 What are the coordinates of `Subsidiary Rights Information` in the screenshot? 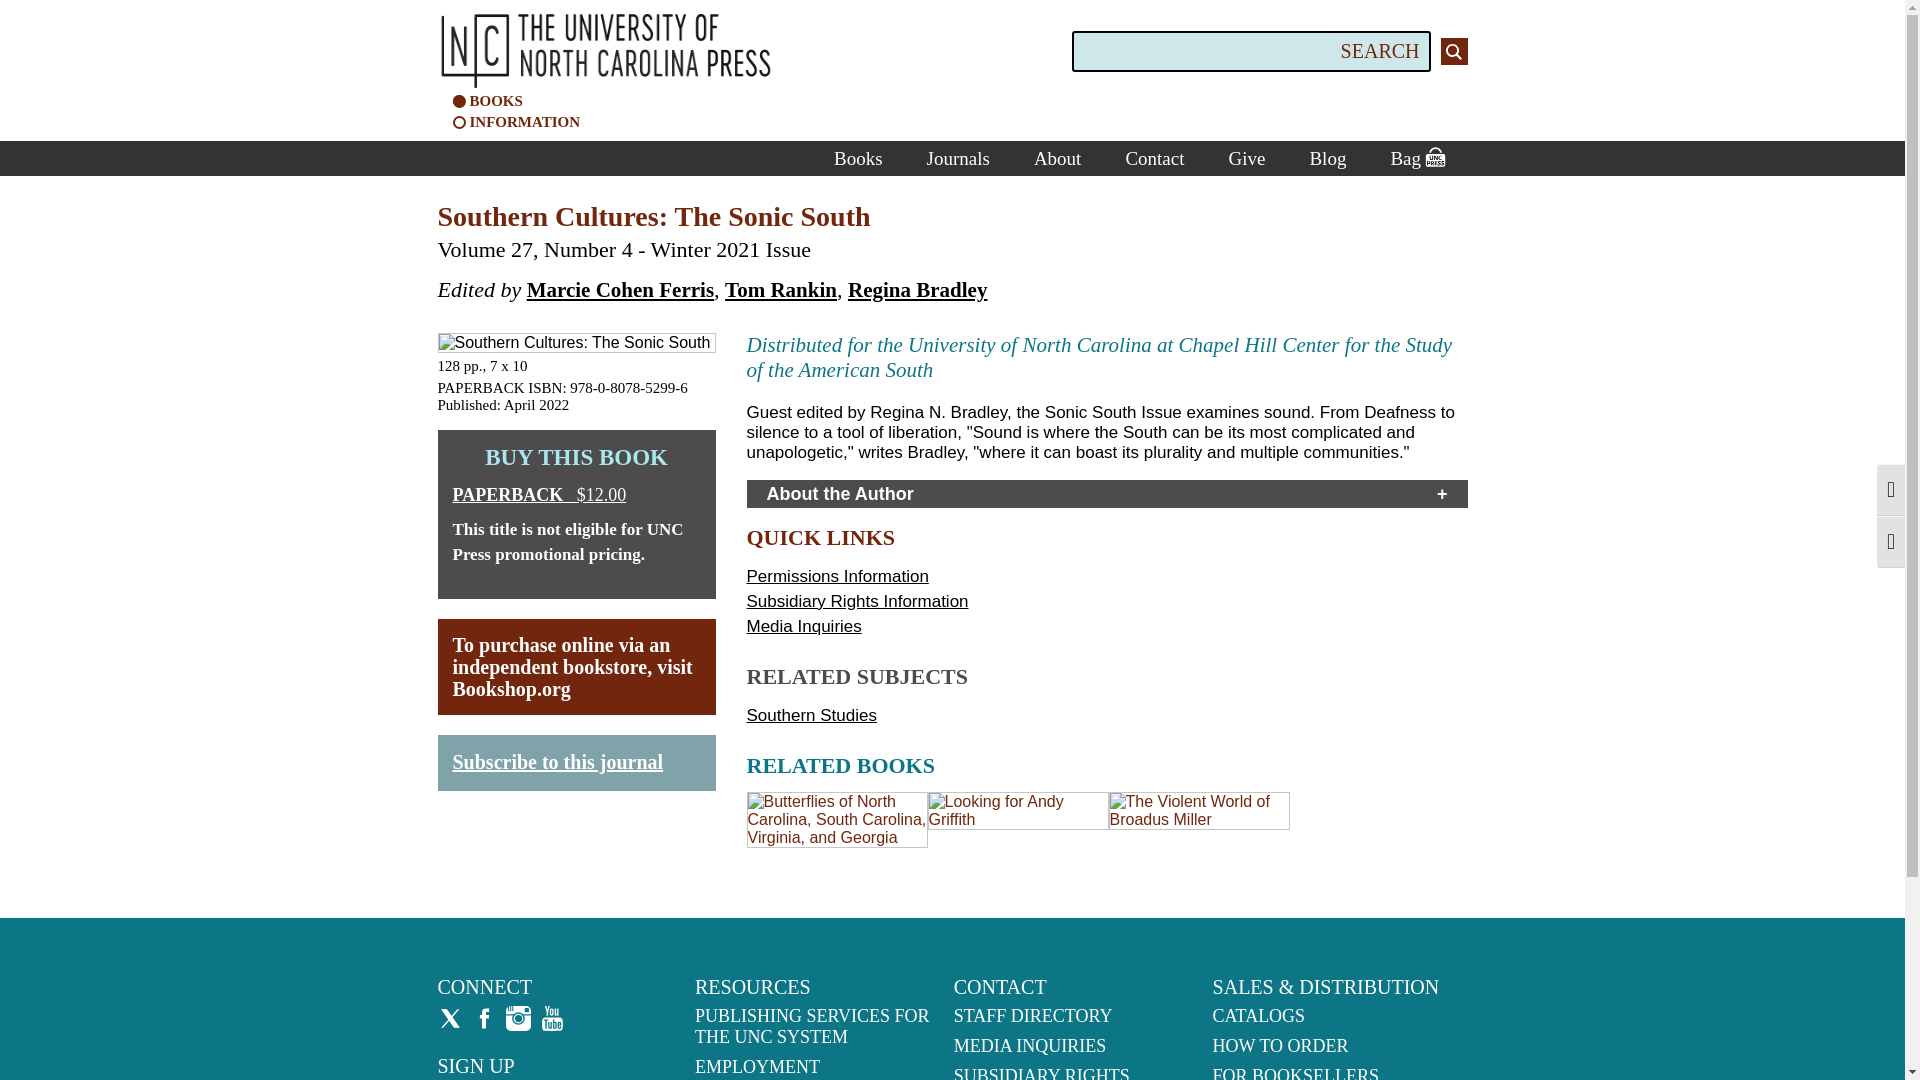 It's located at (856, 601).